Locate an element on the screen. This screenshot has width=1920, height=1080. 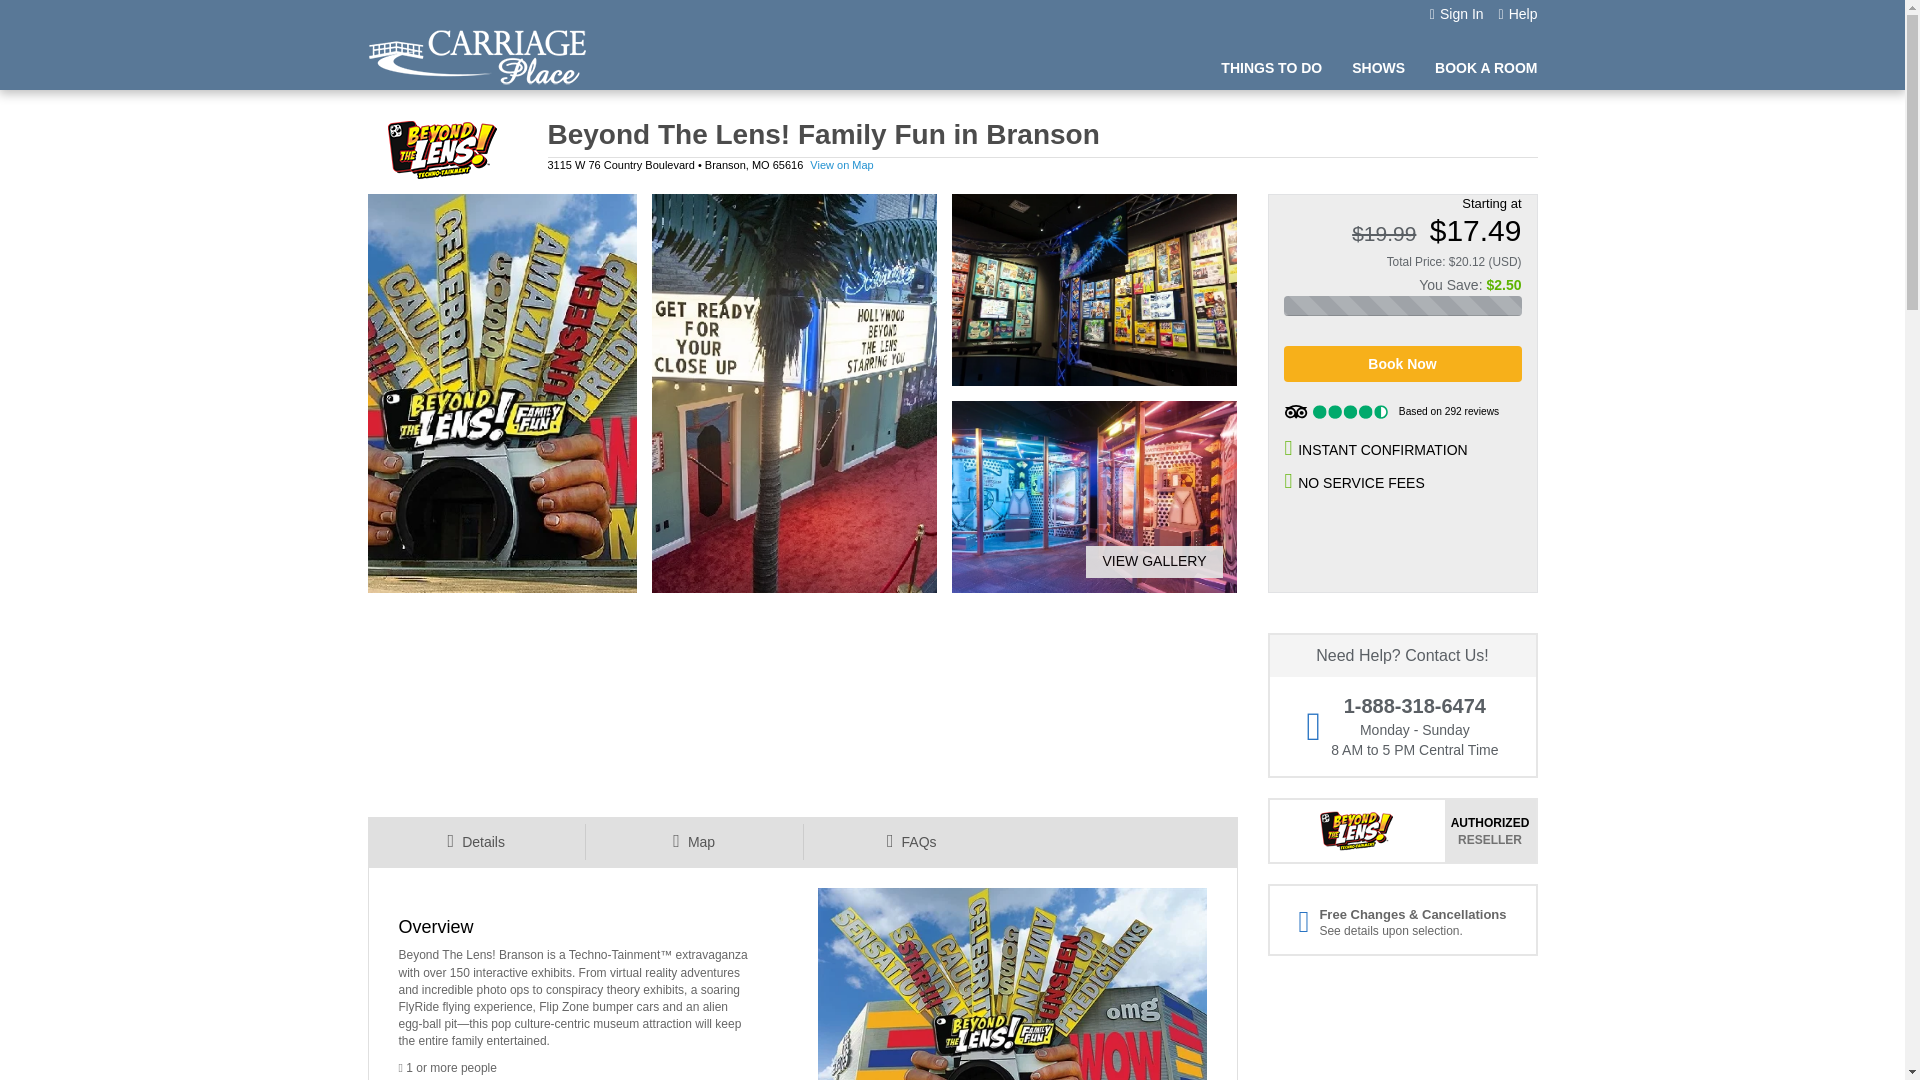
VIEW GALLERY is located at coordinates (1146, 562).